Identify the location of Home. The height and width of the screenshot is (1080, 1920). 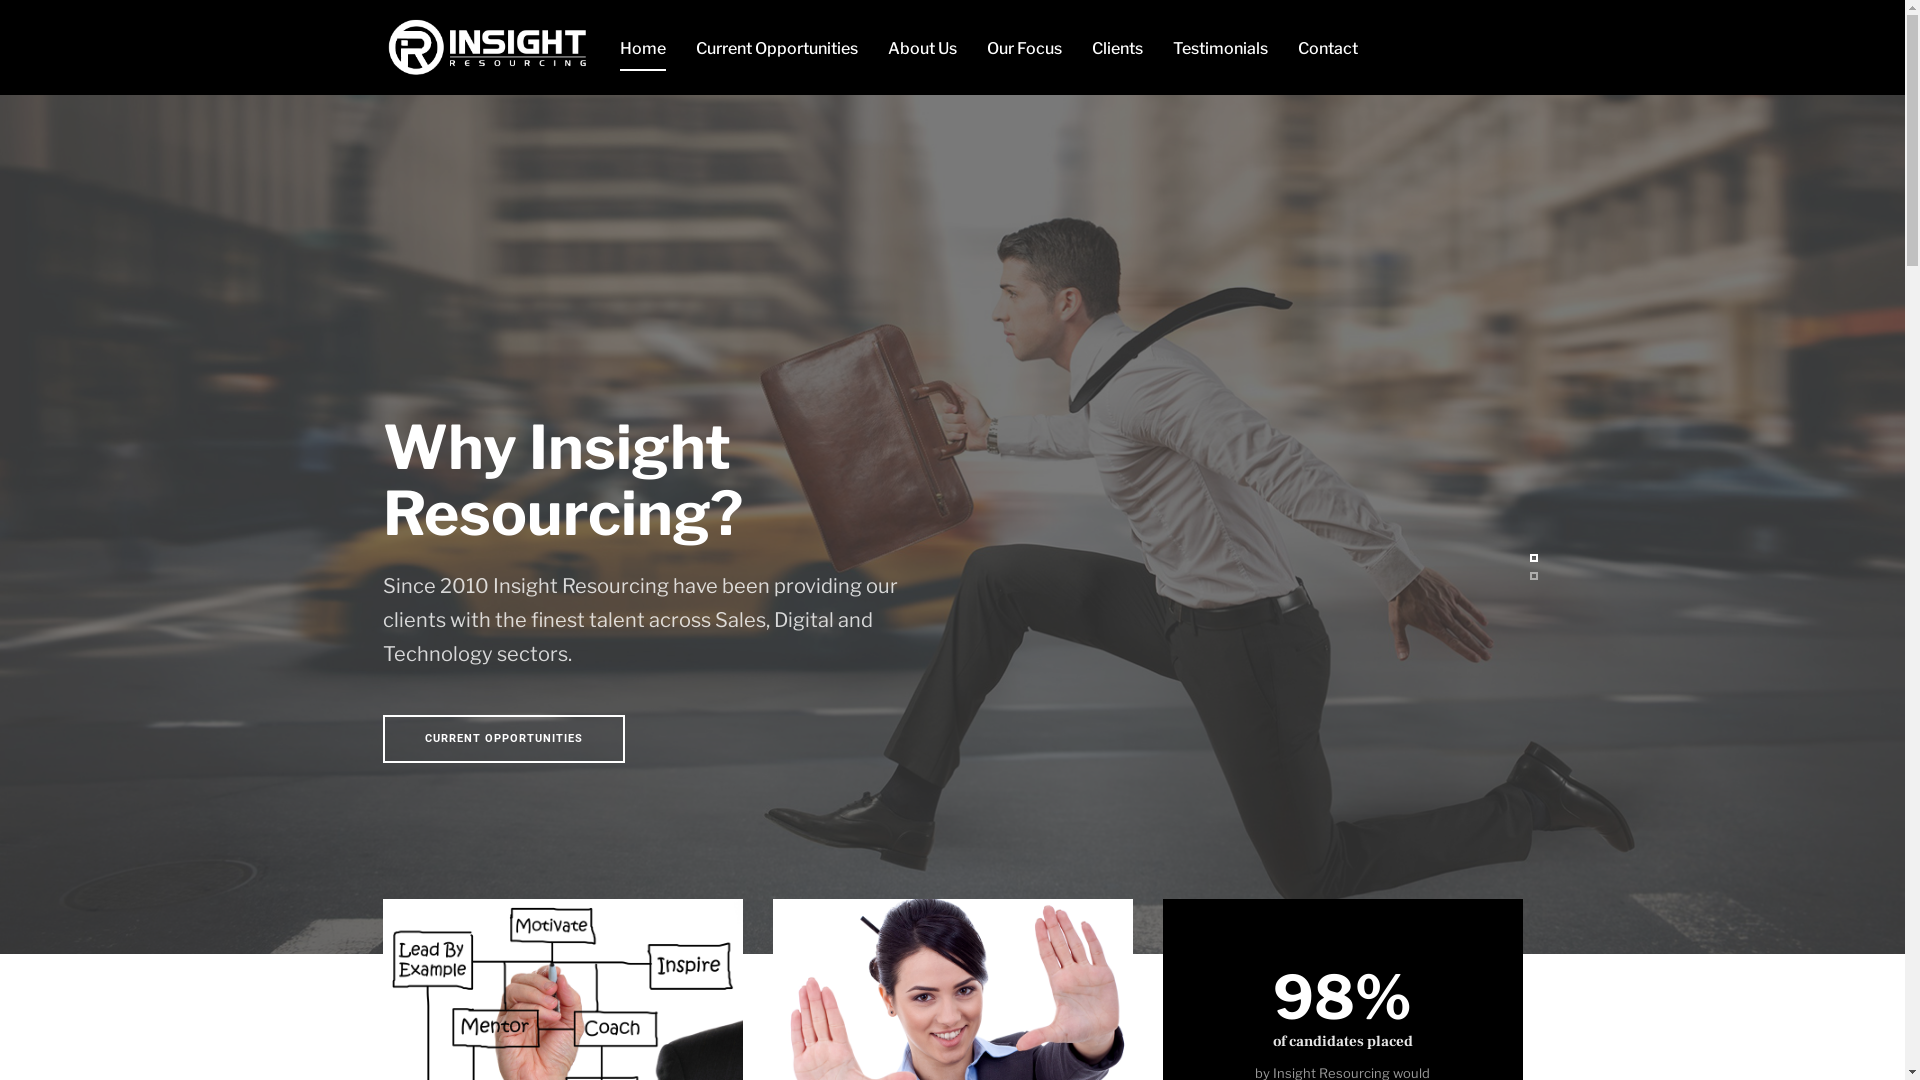
(643, 48).